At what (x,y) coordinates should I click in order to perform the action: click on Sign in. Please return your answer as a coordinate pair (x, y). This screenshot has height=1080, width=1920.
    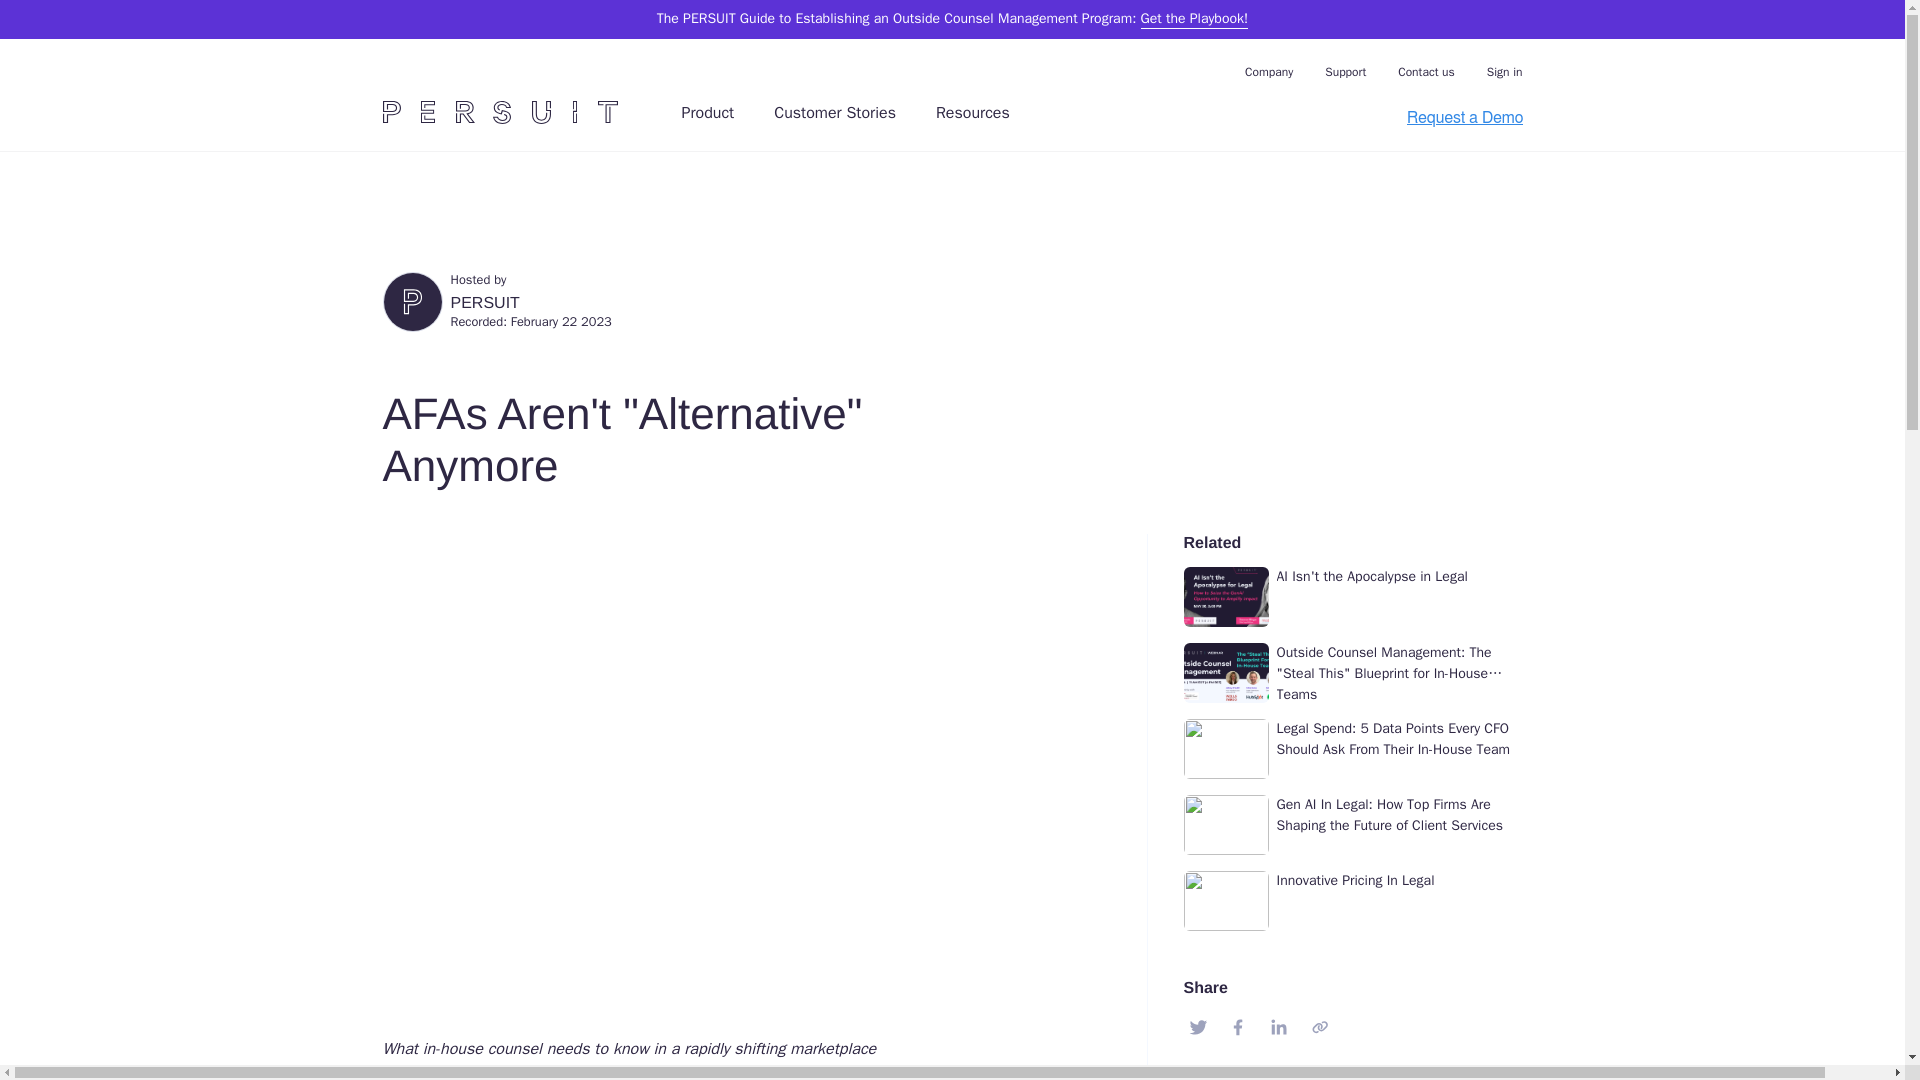
    Looking at the image, I should click on (1504, 72).